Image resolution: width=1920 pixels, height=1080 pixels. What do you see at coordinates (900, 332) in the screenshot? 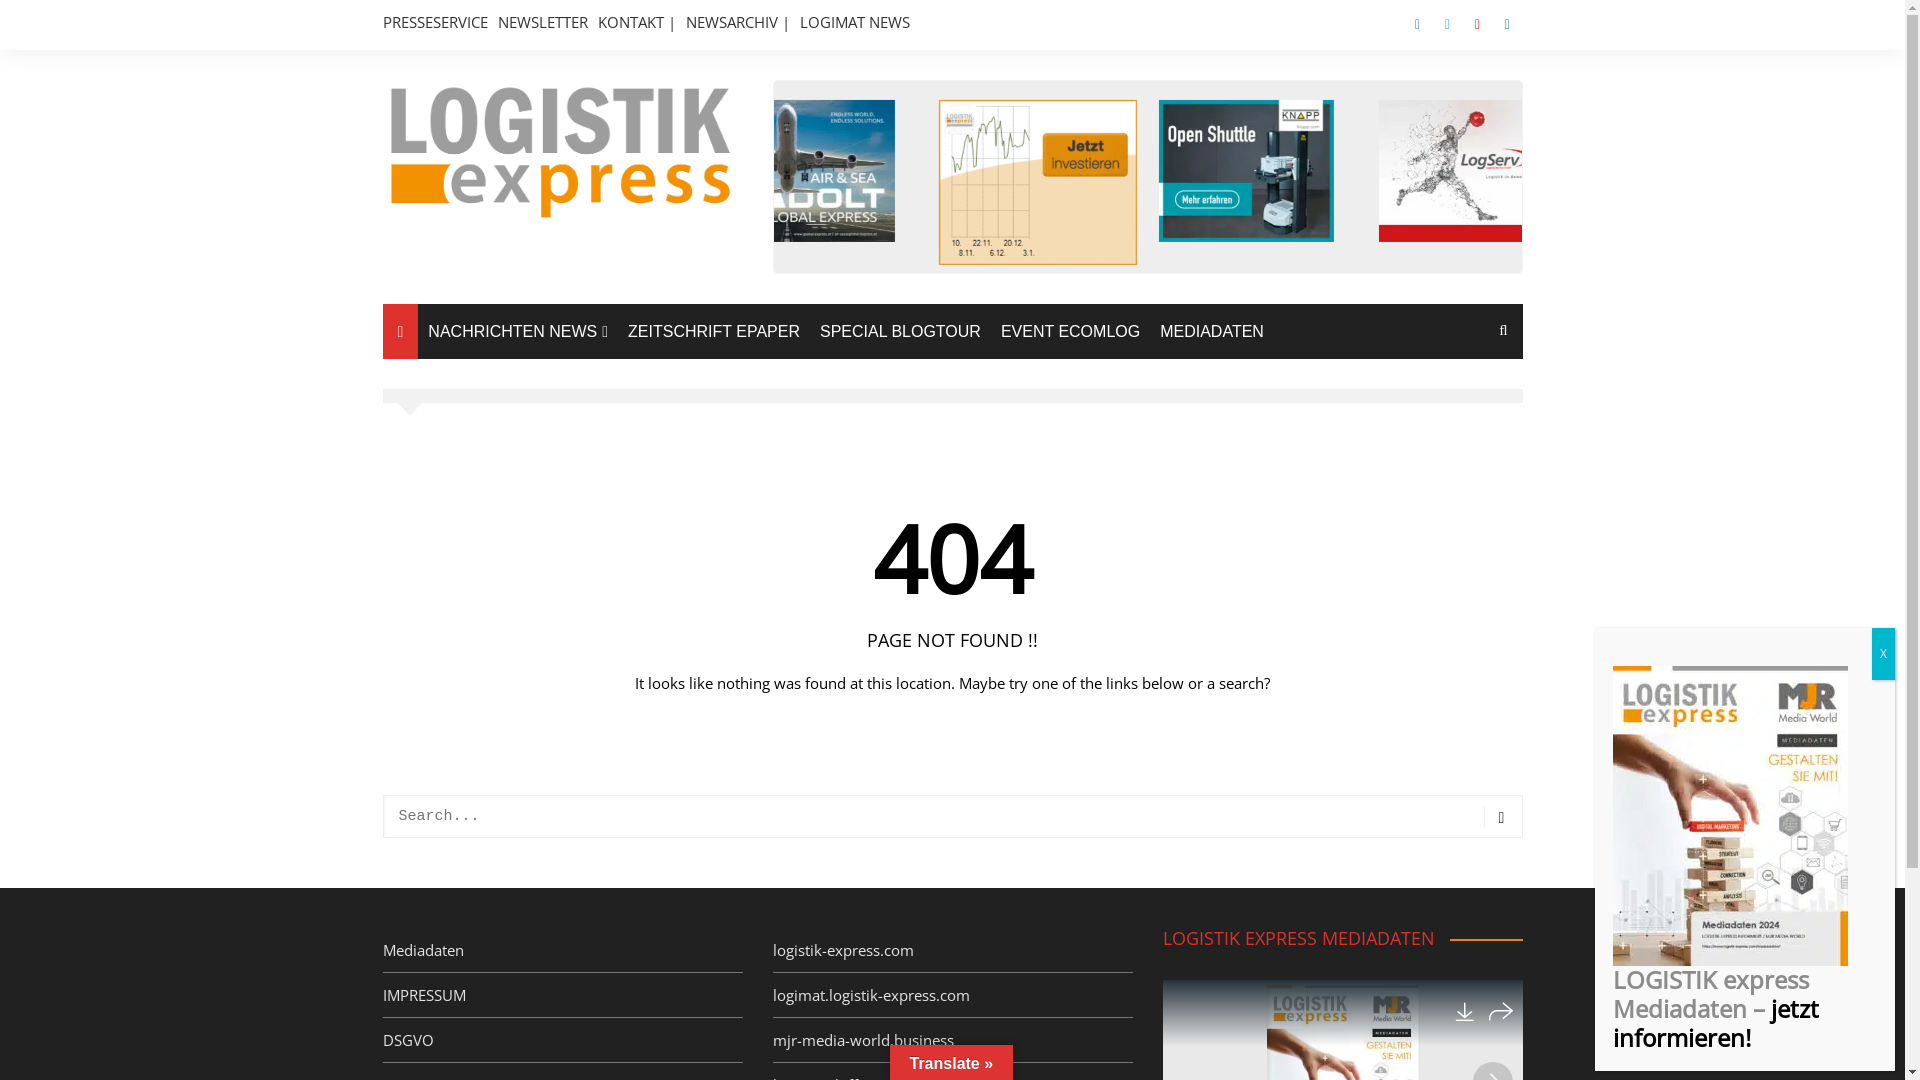
I see `SPECIAL BLOGTOUR` at bounding box center [900, 332].